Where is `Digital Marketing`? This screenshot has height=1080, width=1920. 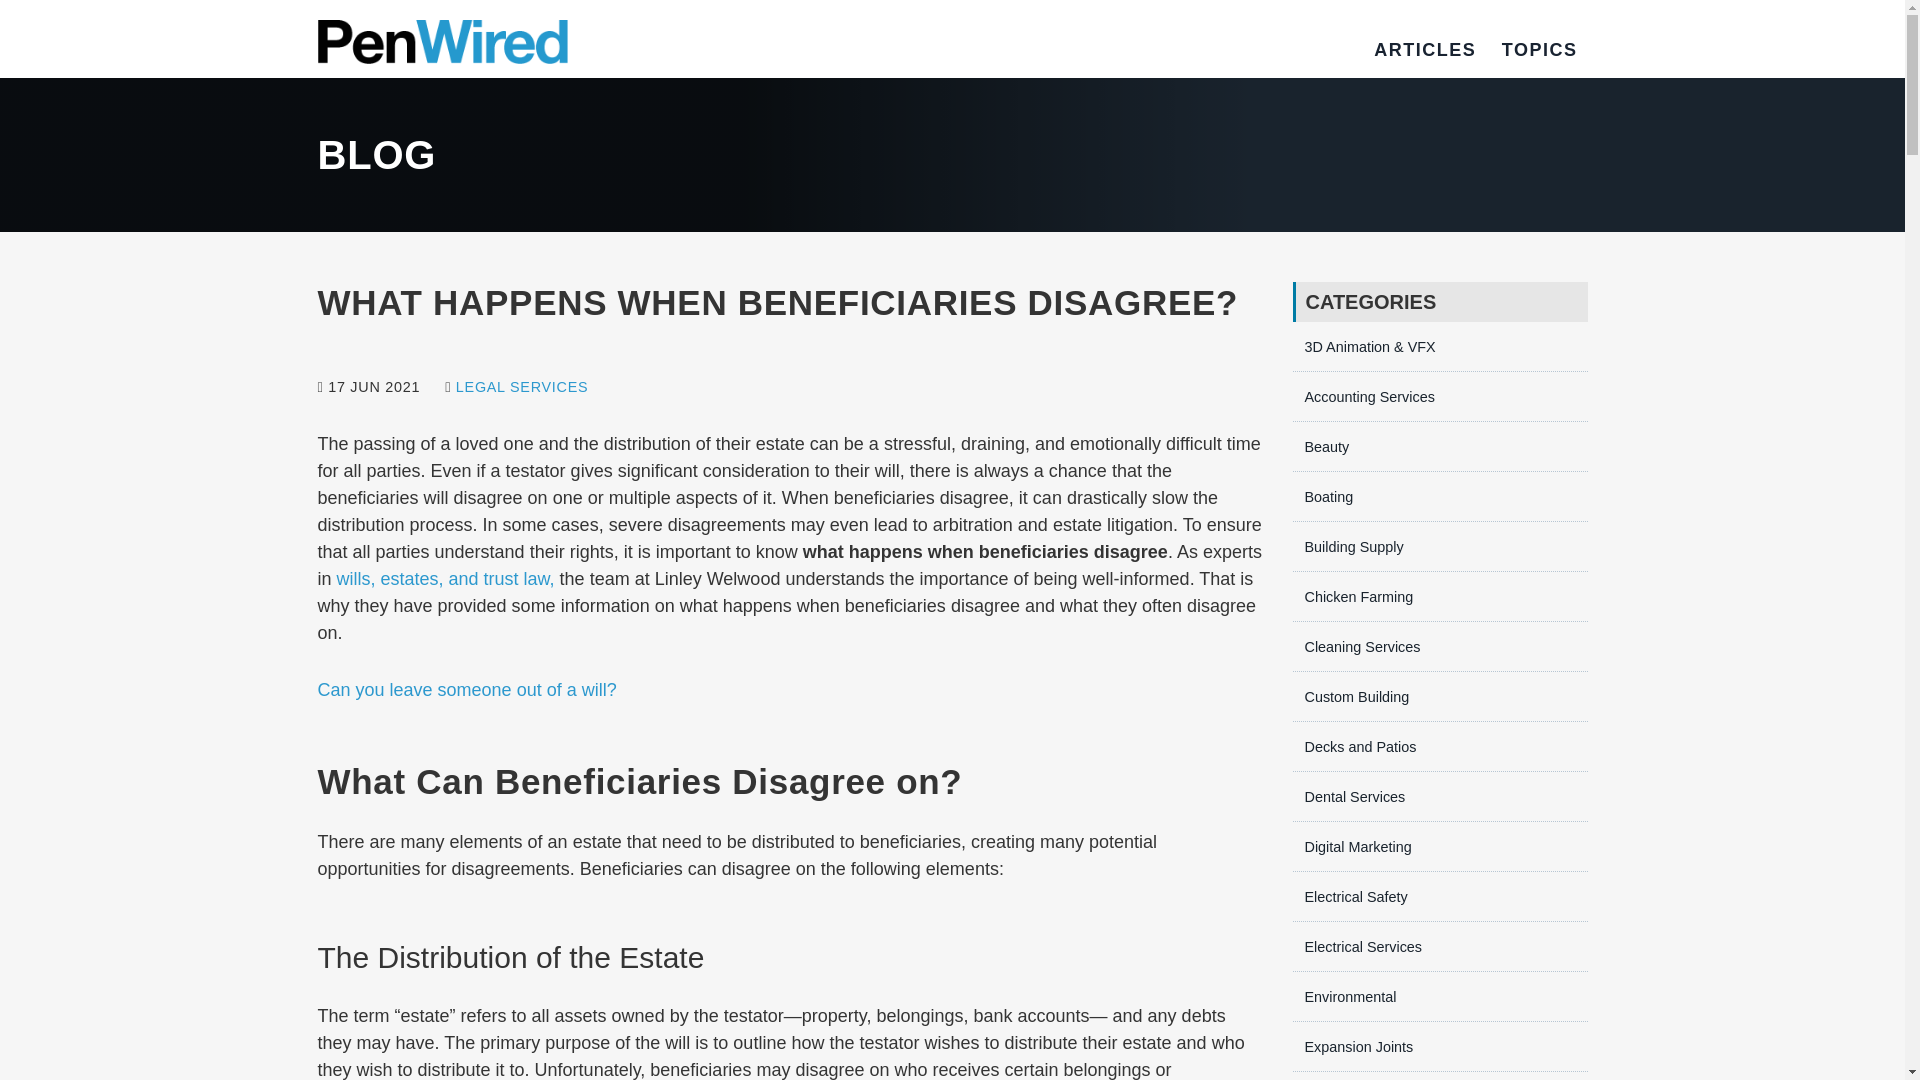 Digital Marketing is located at coordinates (1352, 847).